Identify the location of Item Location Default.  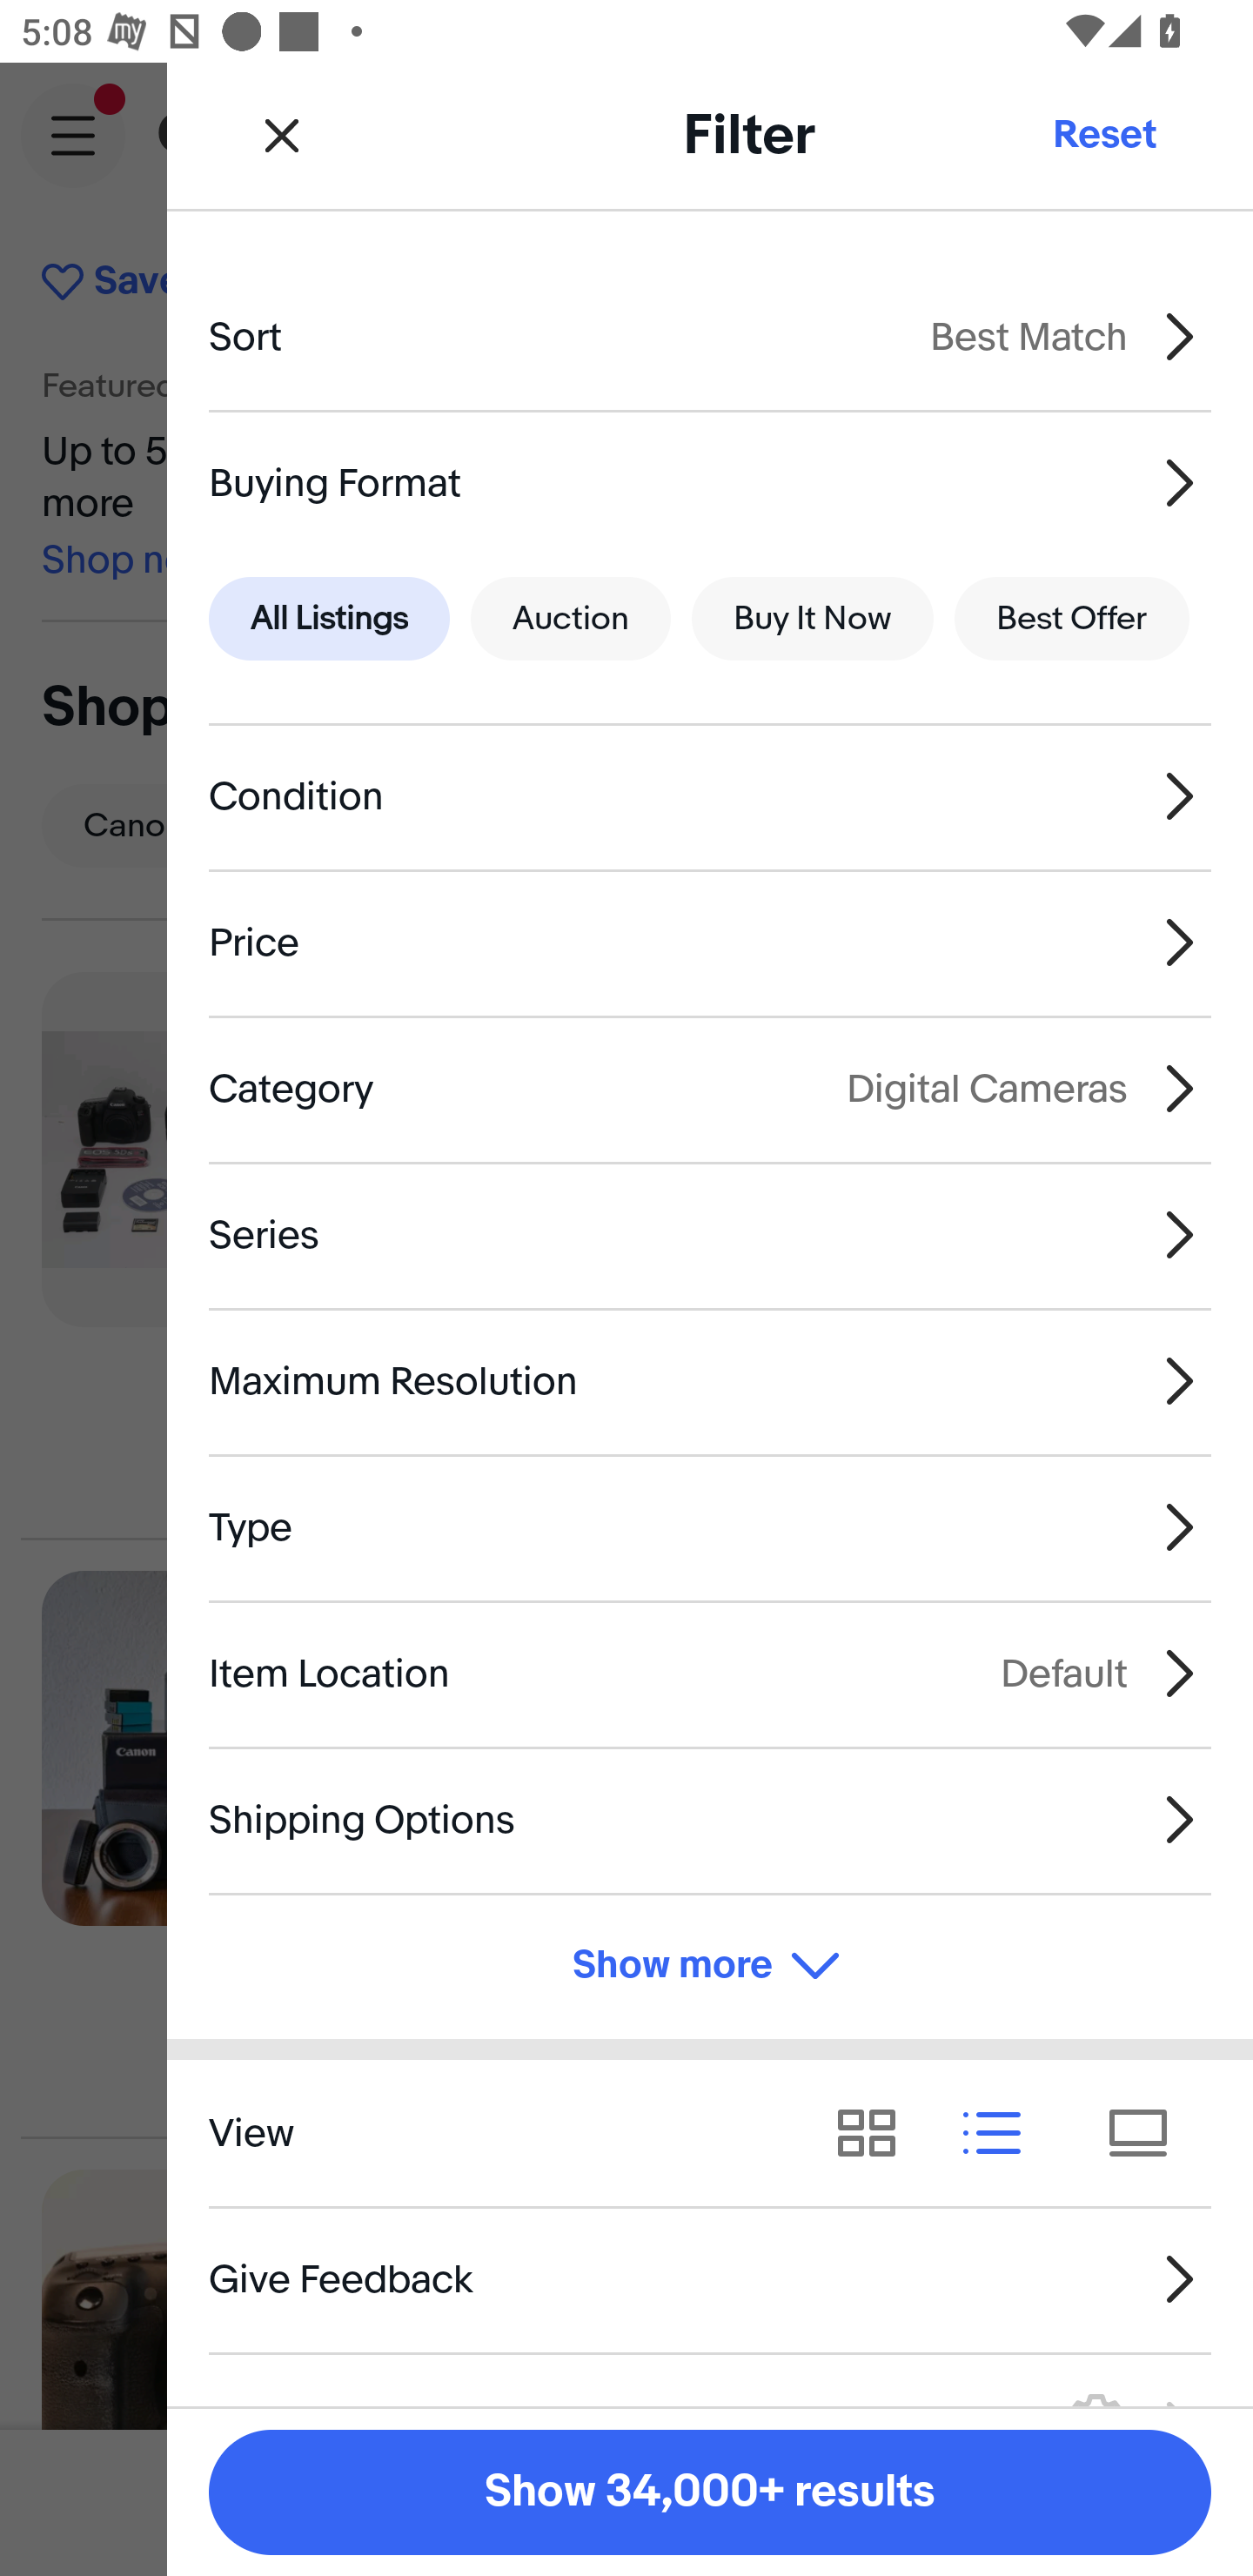
(710, 1673).